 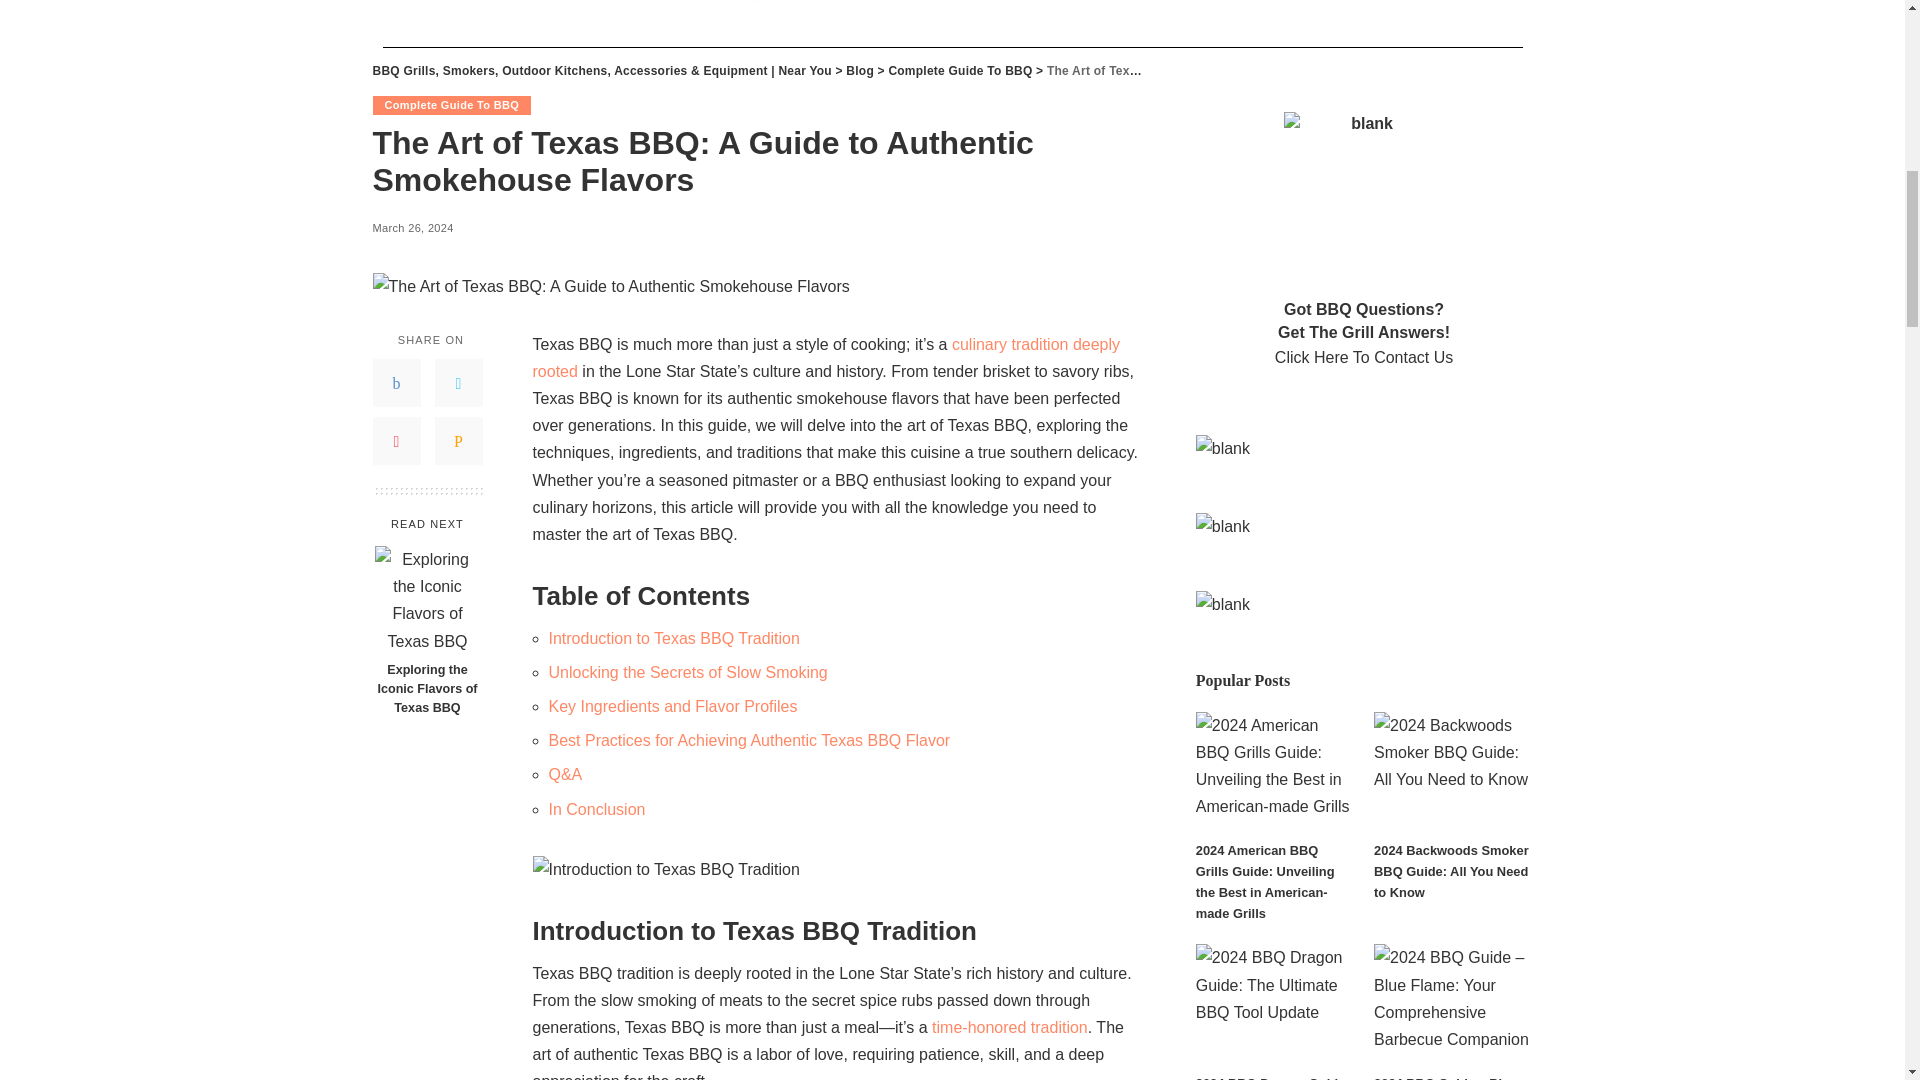 What do you see at coordinates (596, 808) in the screenshot?
I see `In Conclusion` at bounding box center [596, 808].